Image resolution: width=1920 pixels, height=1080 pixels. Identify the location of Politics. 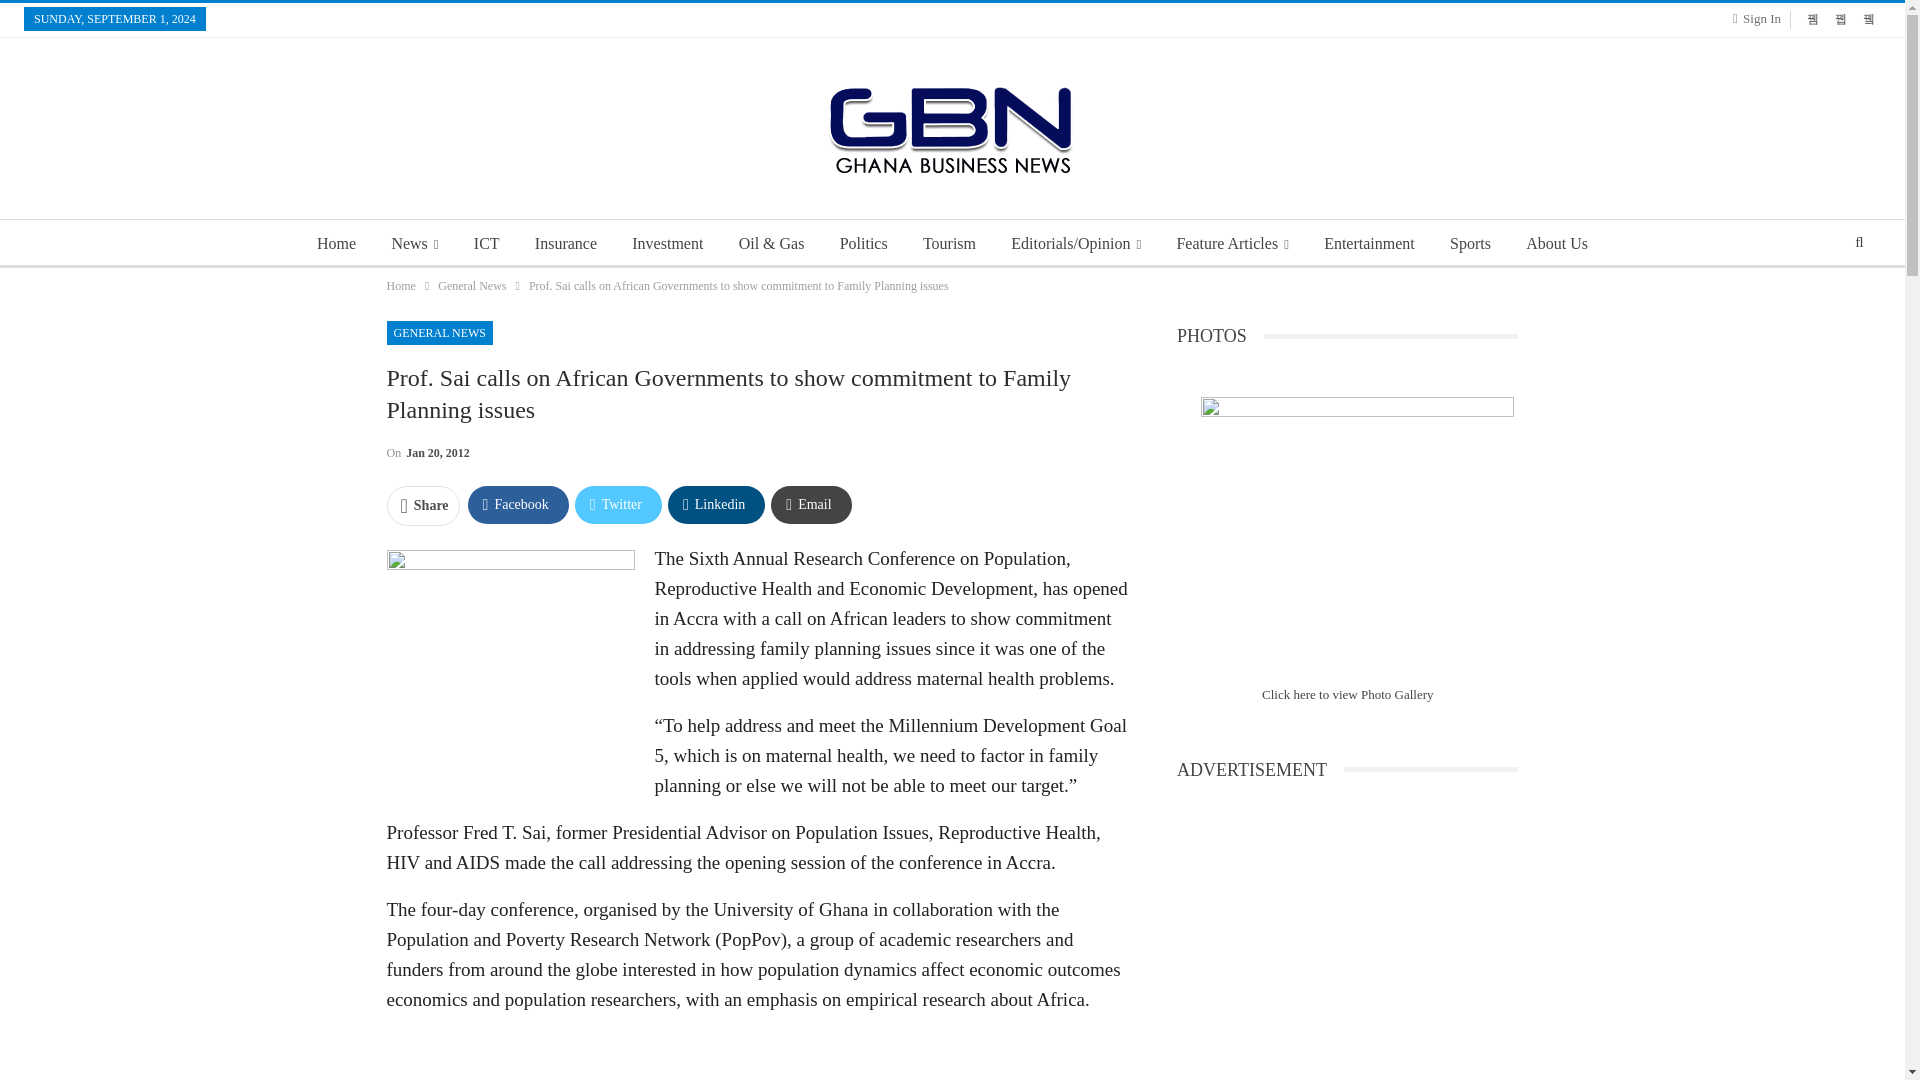
(864, 244).